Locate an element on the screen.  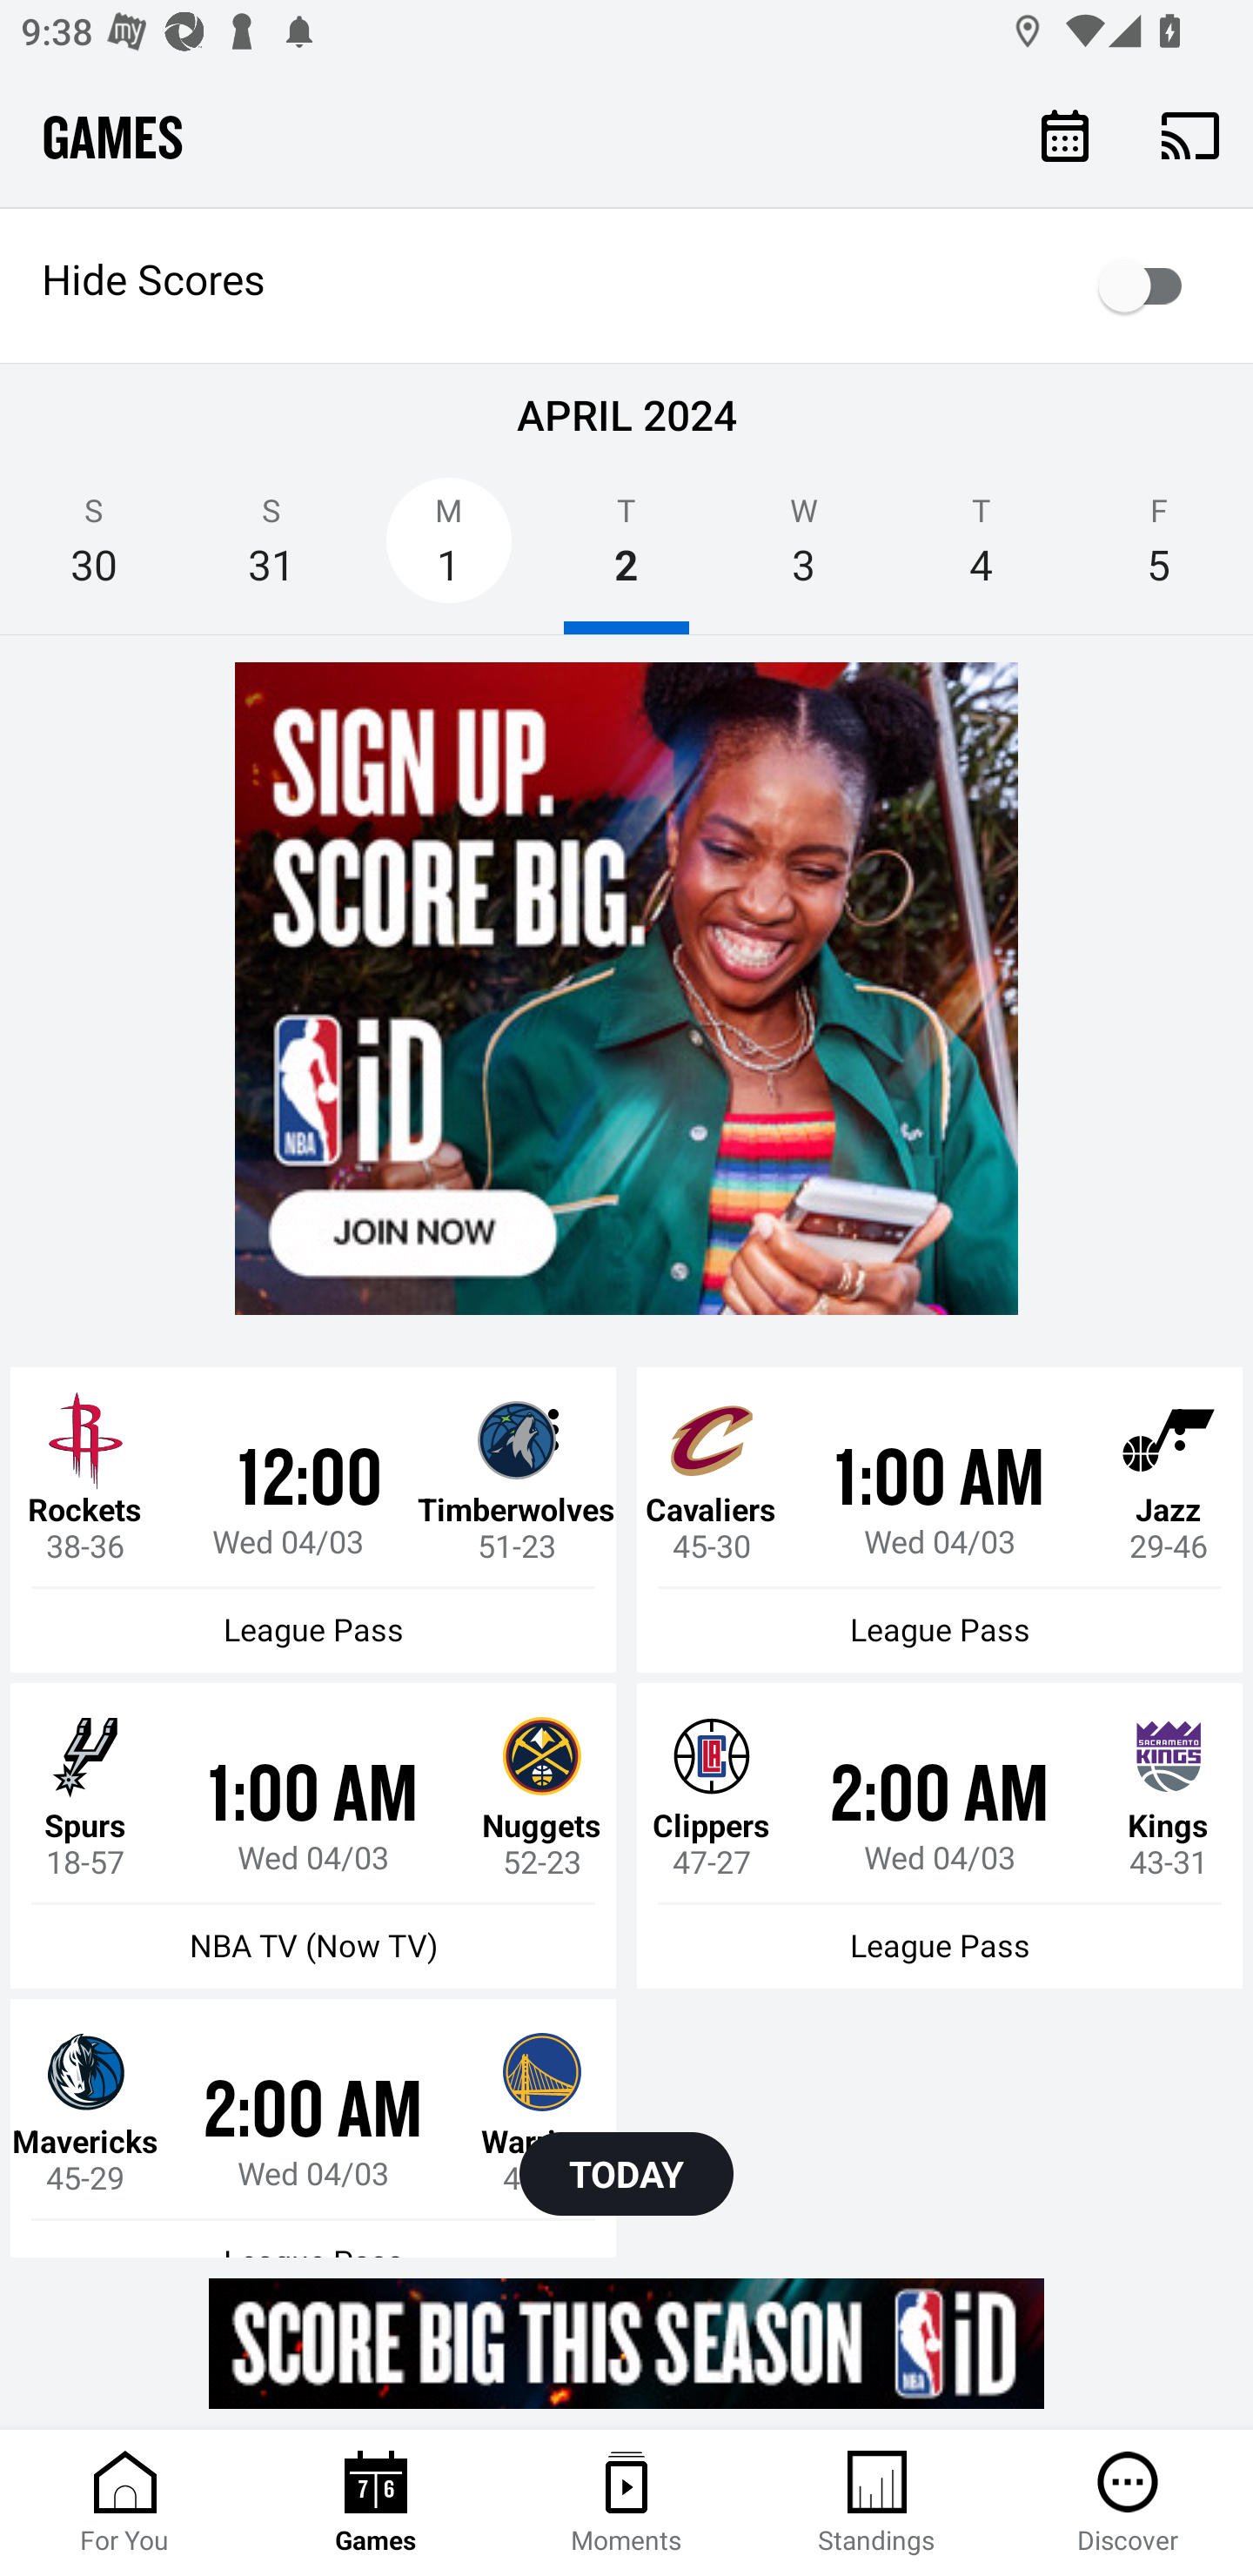
TODAY is located at coordinates (626, 2174).